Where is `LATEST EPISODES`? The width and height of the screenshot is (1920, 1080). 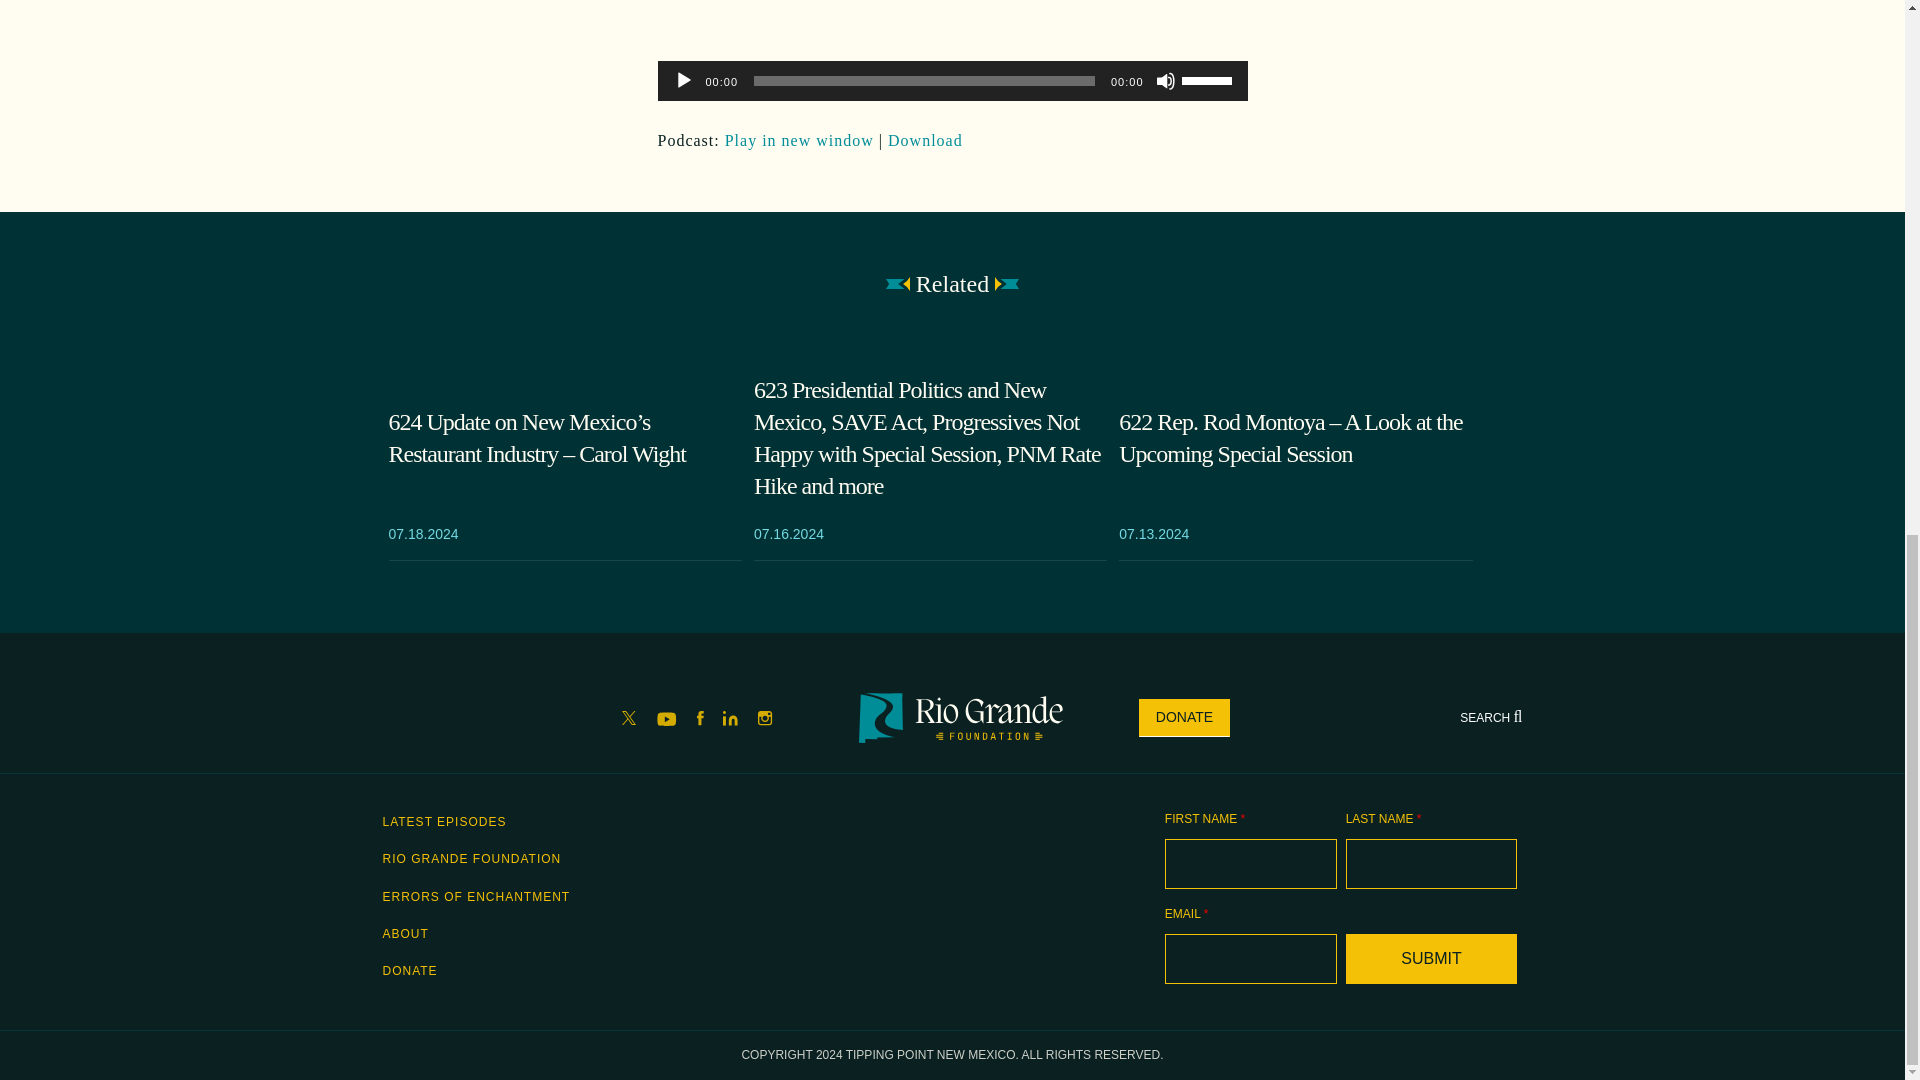
LATEST EPISODES is located at coordinates (444, 822).